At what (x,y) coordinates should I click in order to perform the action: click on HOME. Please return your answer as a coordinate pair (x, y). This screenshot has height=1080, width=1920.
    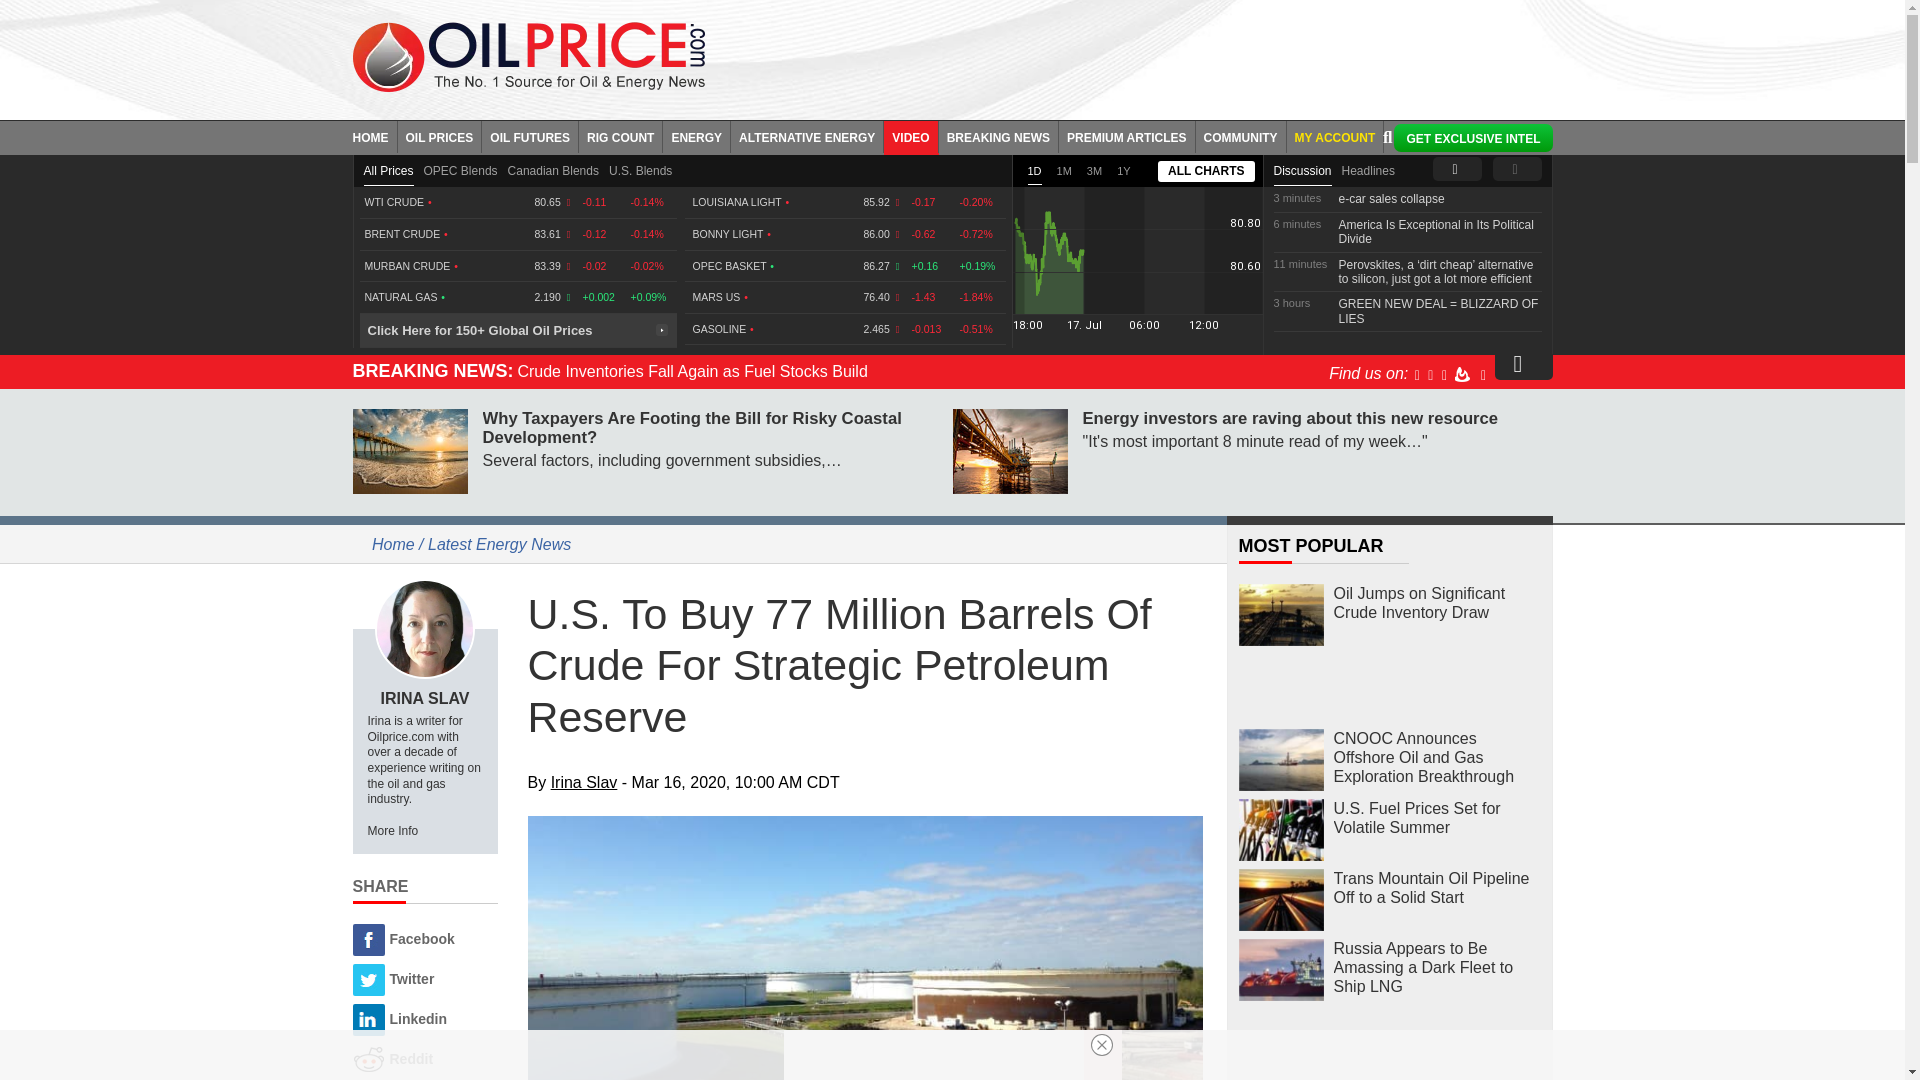
    Looking at the image, I should click on (374, 136).